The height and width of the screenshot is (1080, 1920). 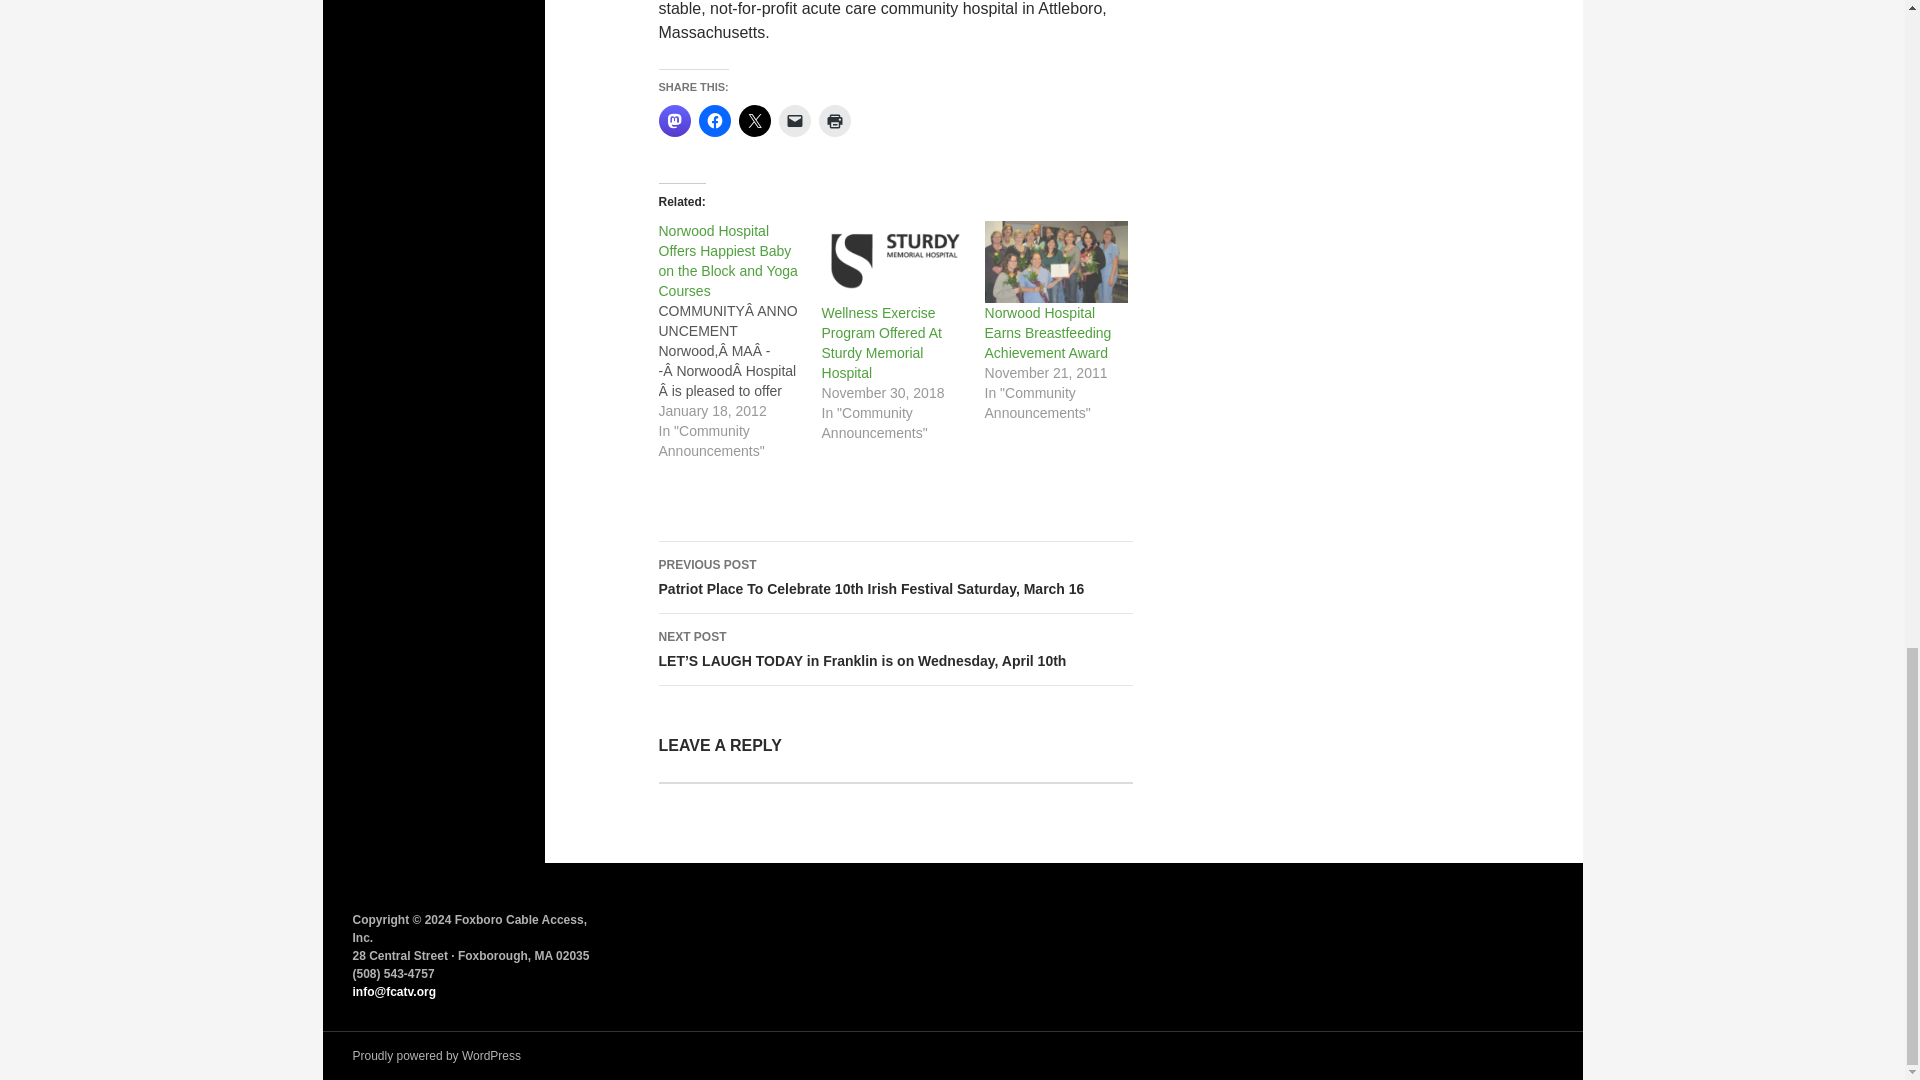 I want to click on Norwood Hospital Earns Breastfeeding Achievement Award, so click(x=1048, y=332).